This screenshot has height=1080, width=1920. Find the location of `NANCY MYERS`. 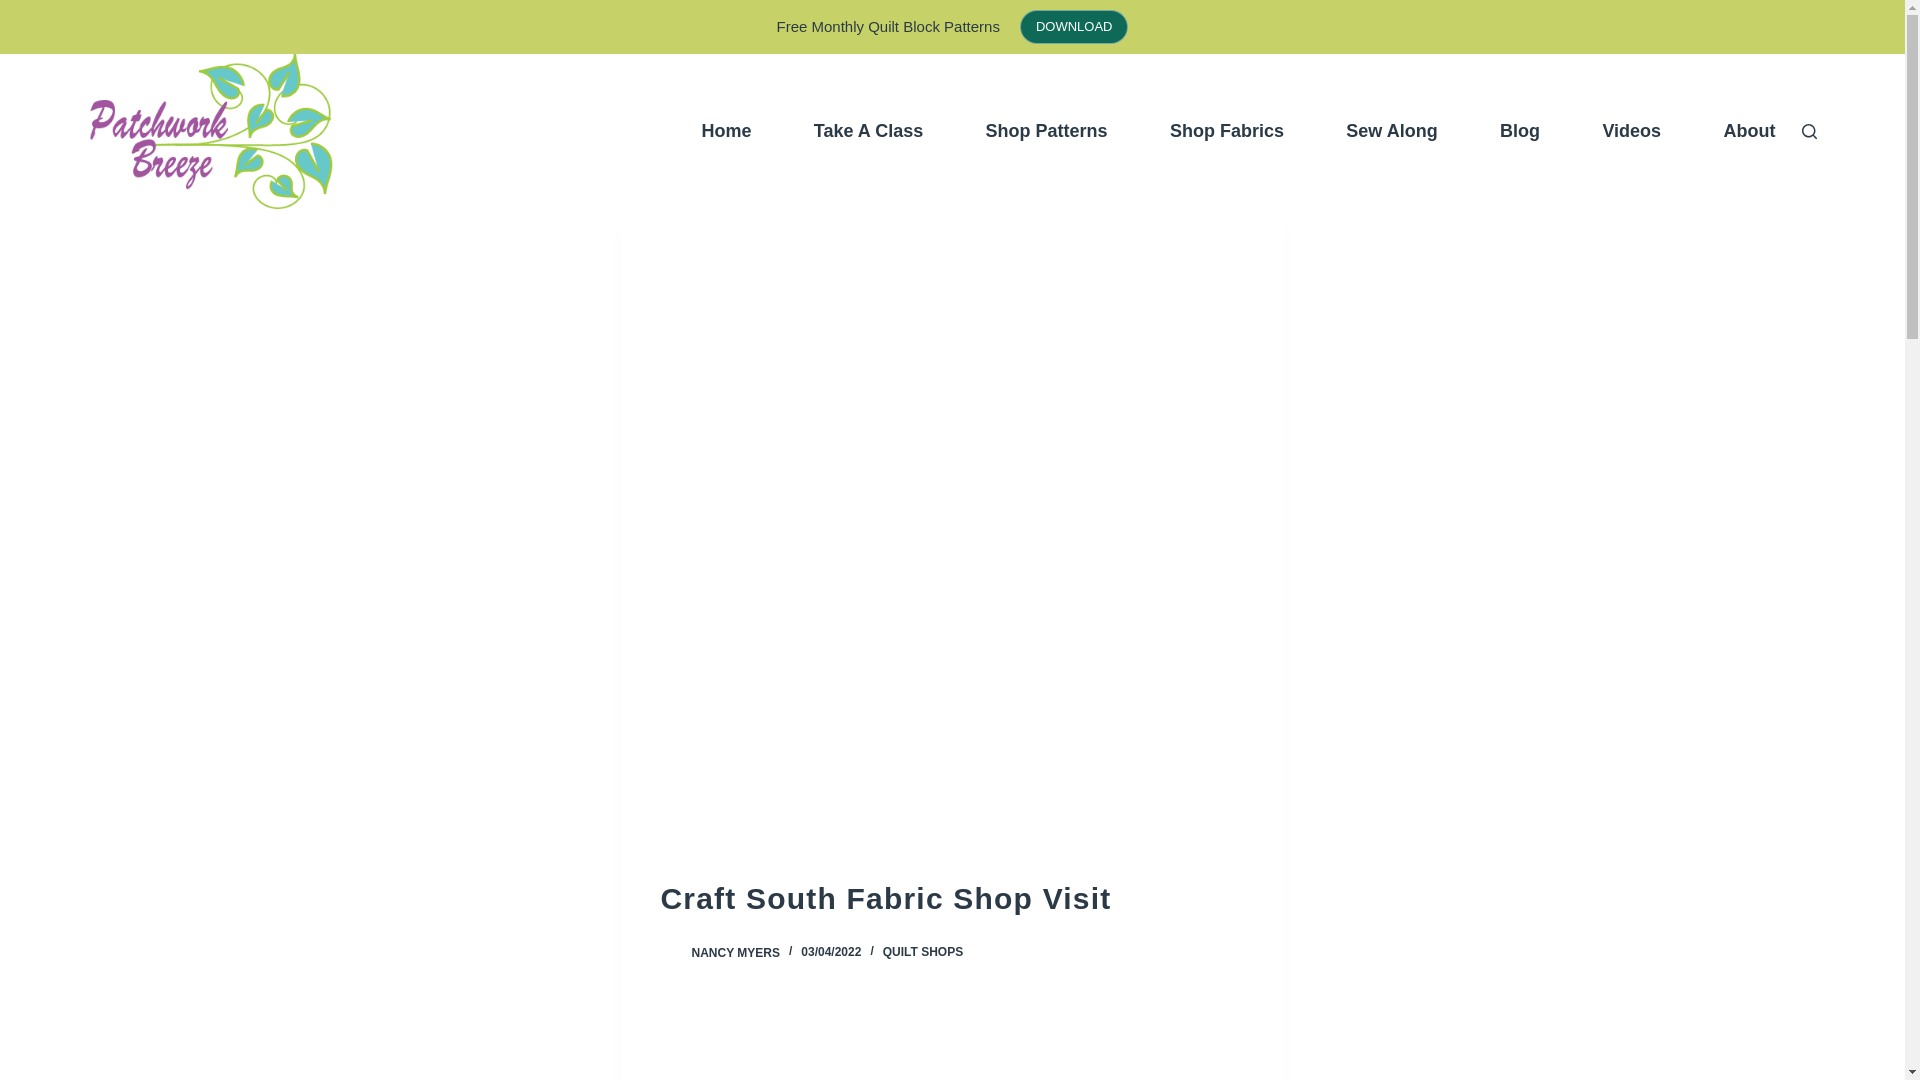

NANCY MYERS is located at coordinates (735, 952).